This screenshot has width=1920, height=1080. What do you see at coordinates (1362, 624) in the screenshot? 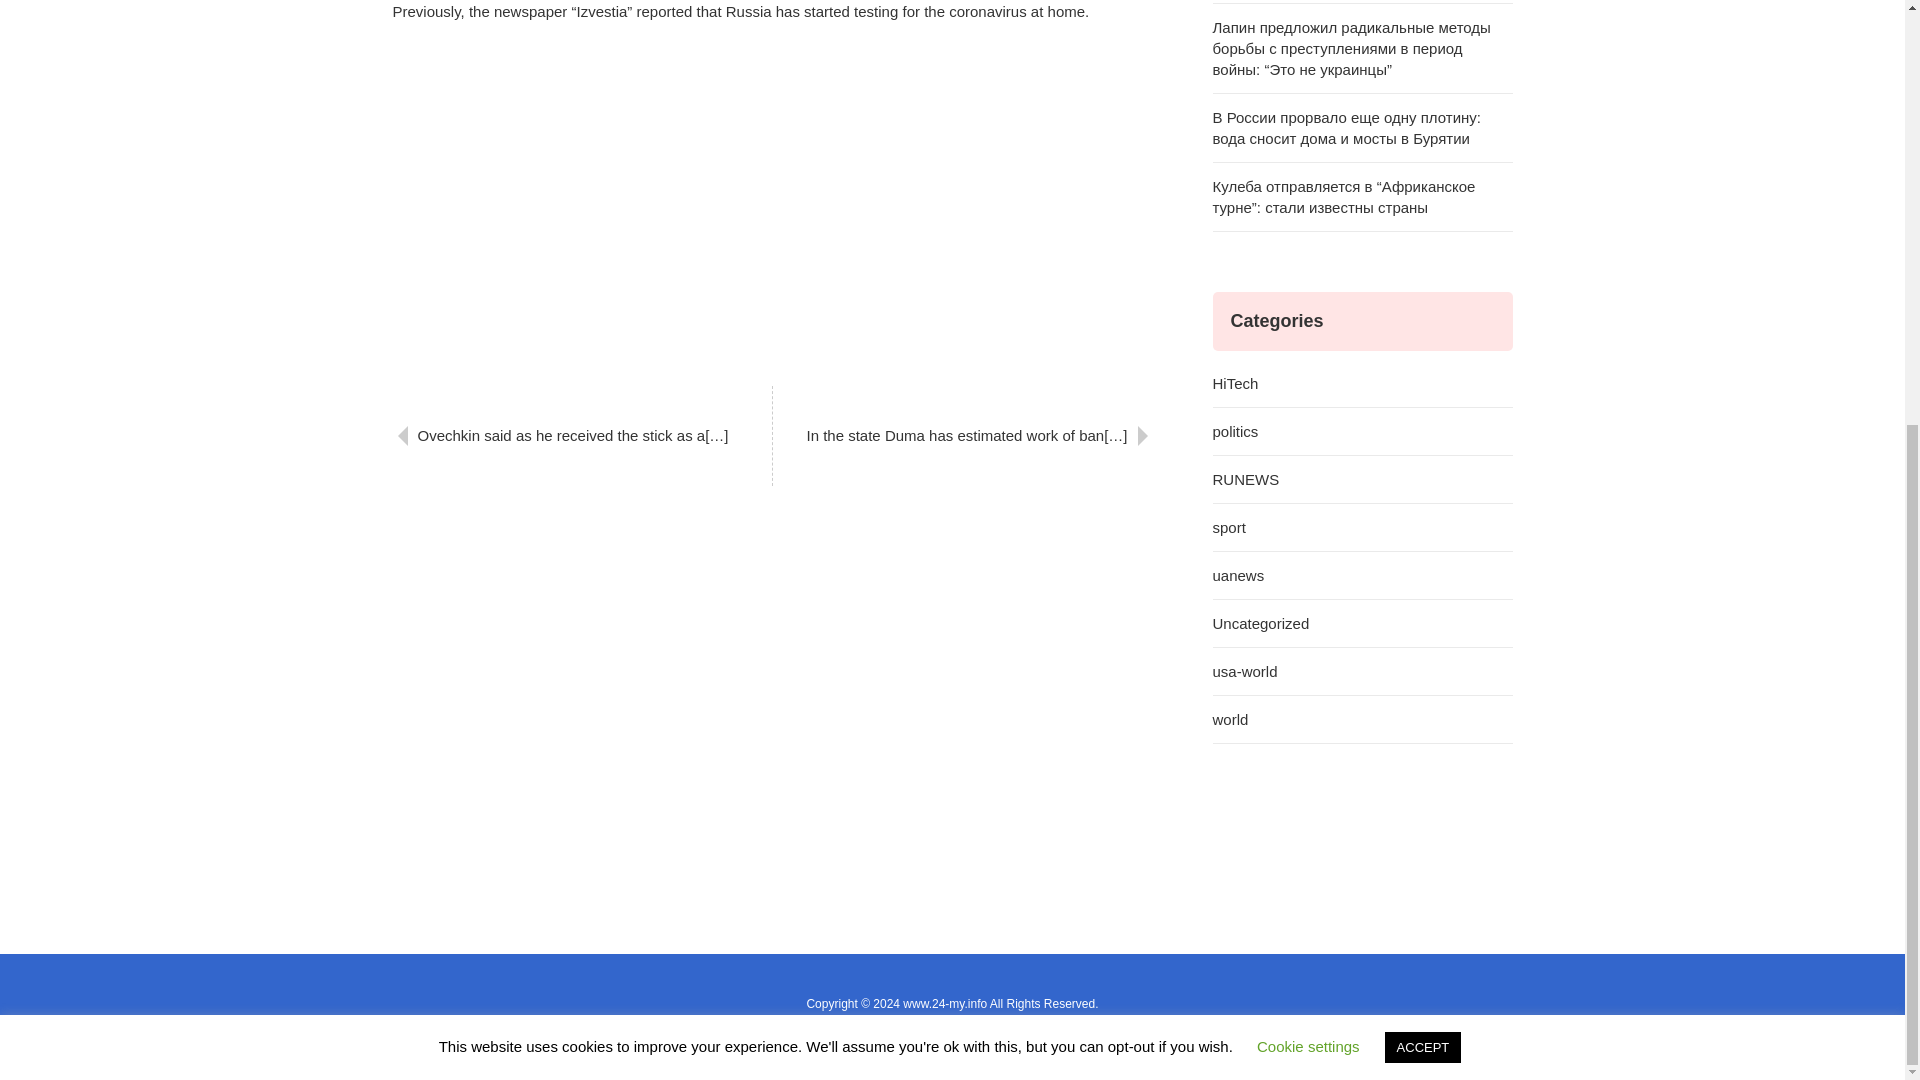
I see `Uncategorized` at bounding box center [1362, 624].